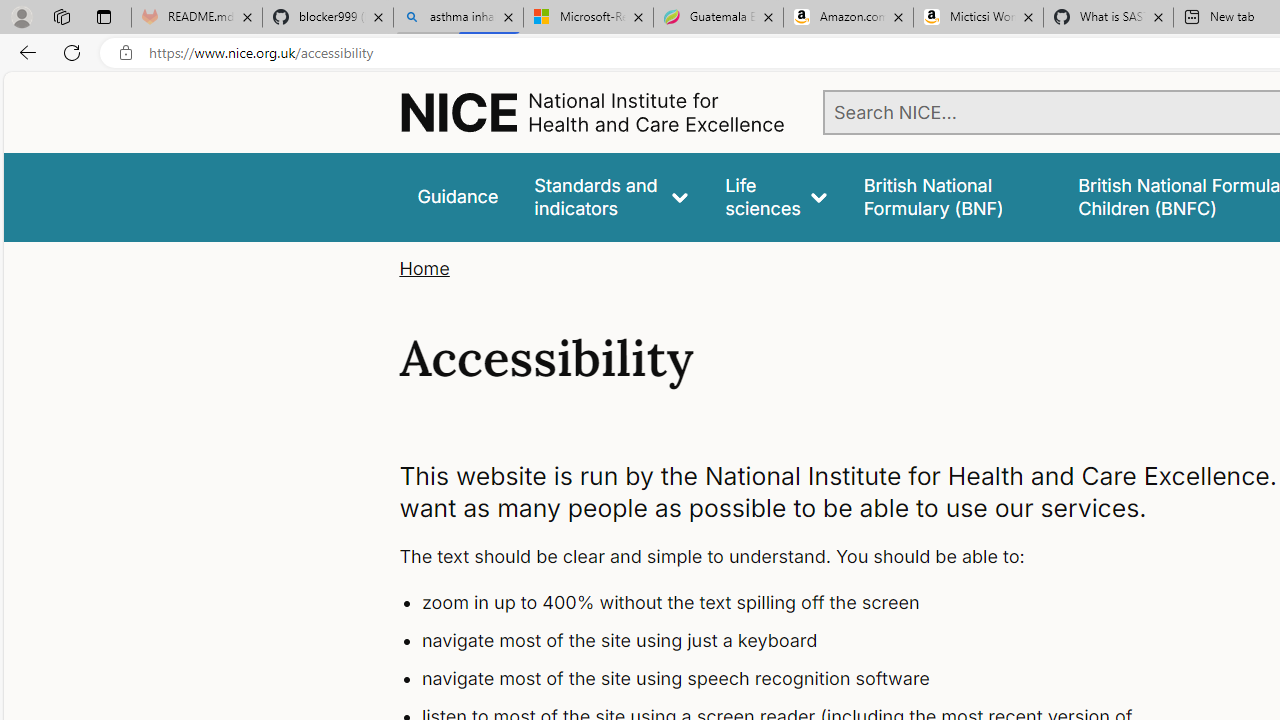  What do you see at coordinates (458, 196) in the screenshot?
I see `Guidance` at bounding box center [458, 196].